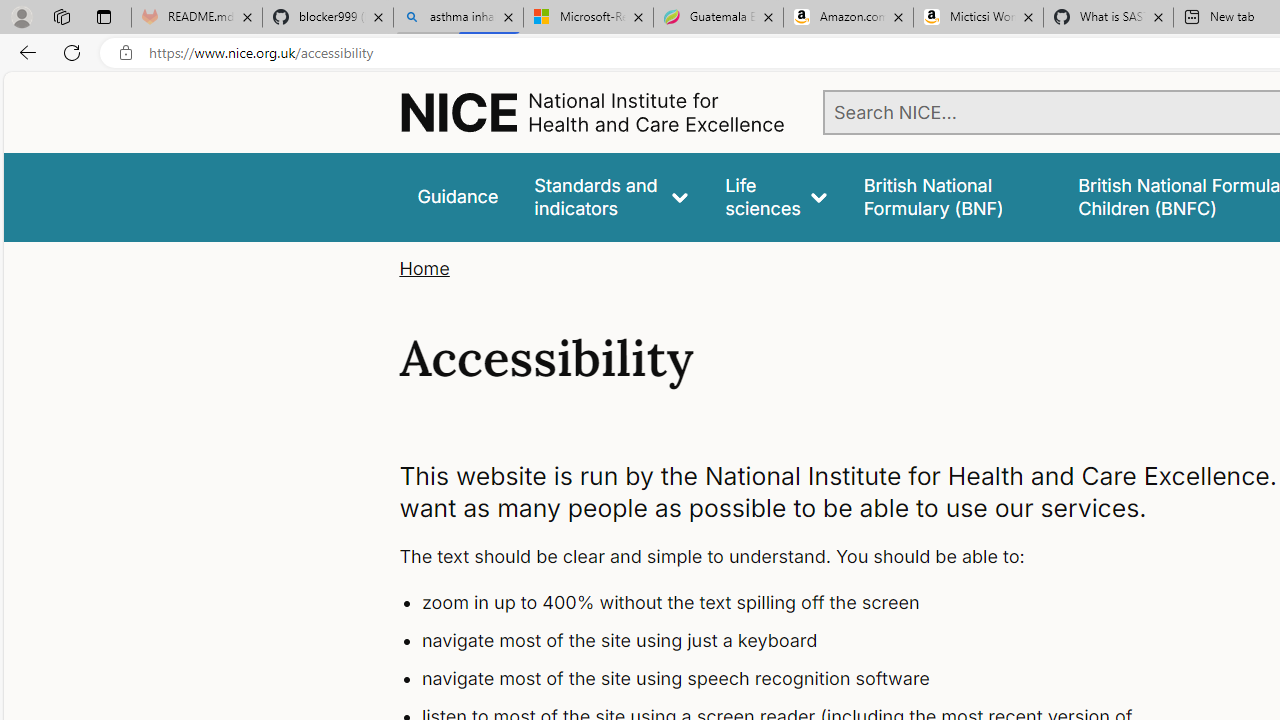  What do you see at coordinates (458, 196) in the screenshot?
I see `Guidance` at bounding box center [458, 196].